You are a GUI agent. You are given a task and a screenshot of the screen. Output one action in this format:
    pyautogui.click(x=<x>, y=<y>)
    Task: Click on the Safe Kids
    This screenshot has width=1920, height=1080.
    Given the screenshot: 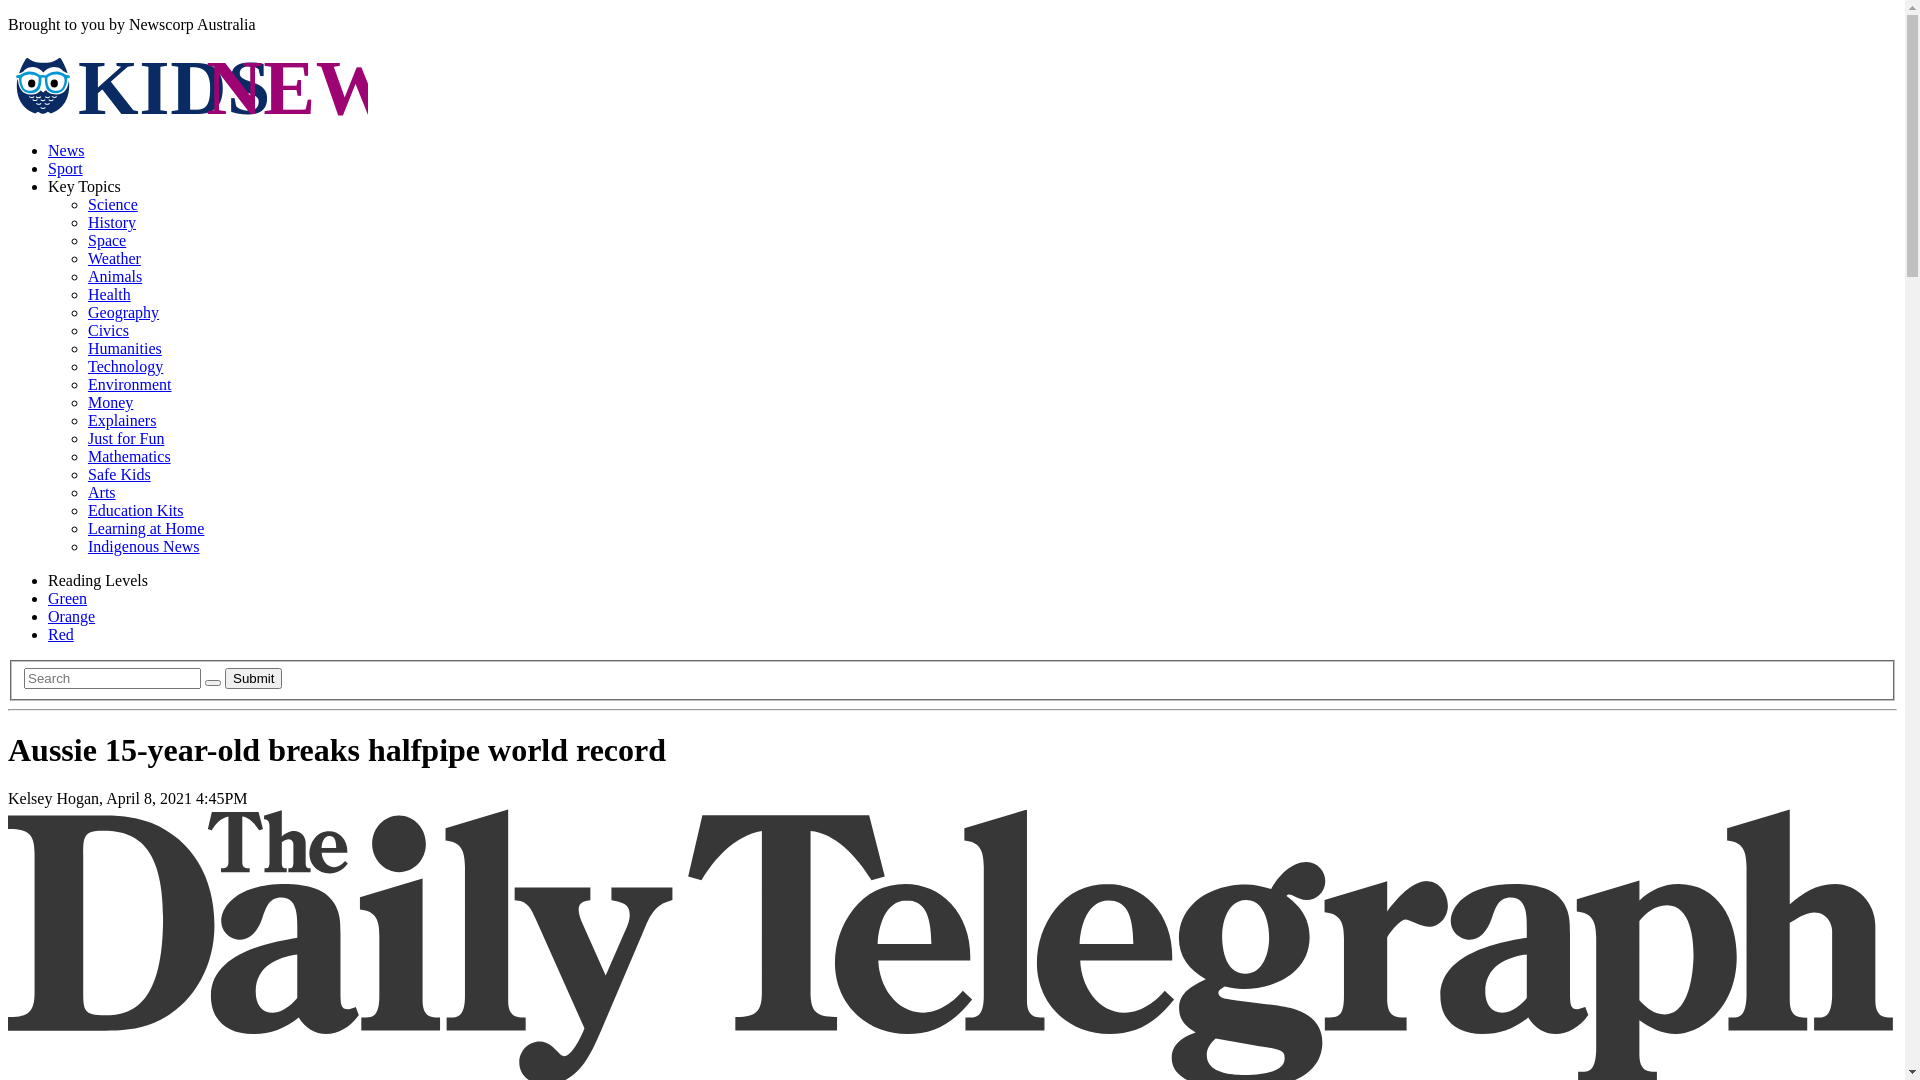 What is the action you would take?
    pyautogui.click(x=120, y=474)
    